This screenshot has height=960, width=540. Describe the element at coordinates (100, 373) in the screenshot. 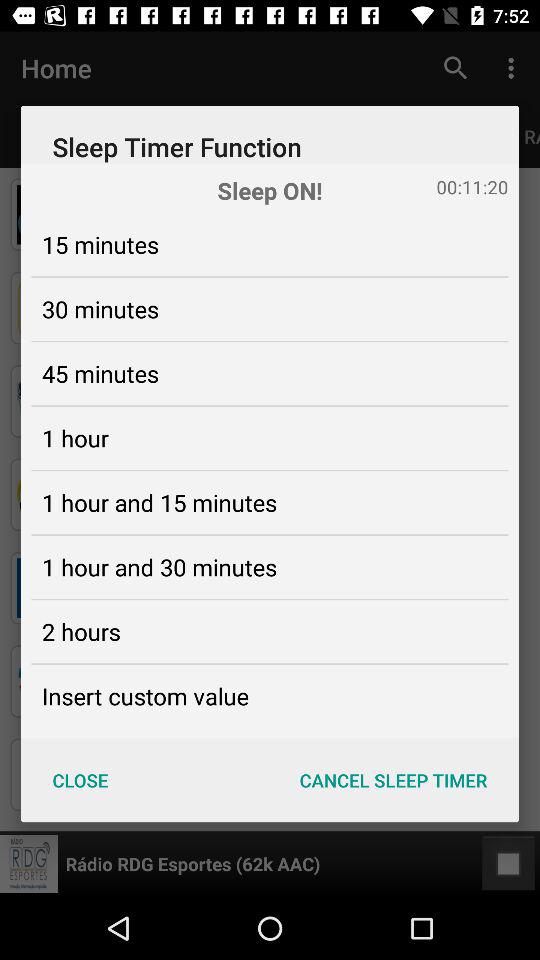

I see `choose 45 minutes` at that location.